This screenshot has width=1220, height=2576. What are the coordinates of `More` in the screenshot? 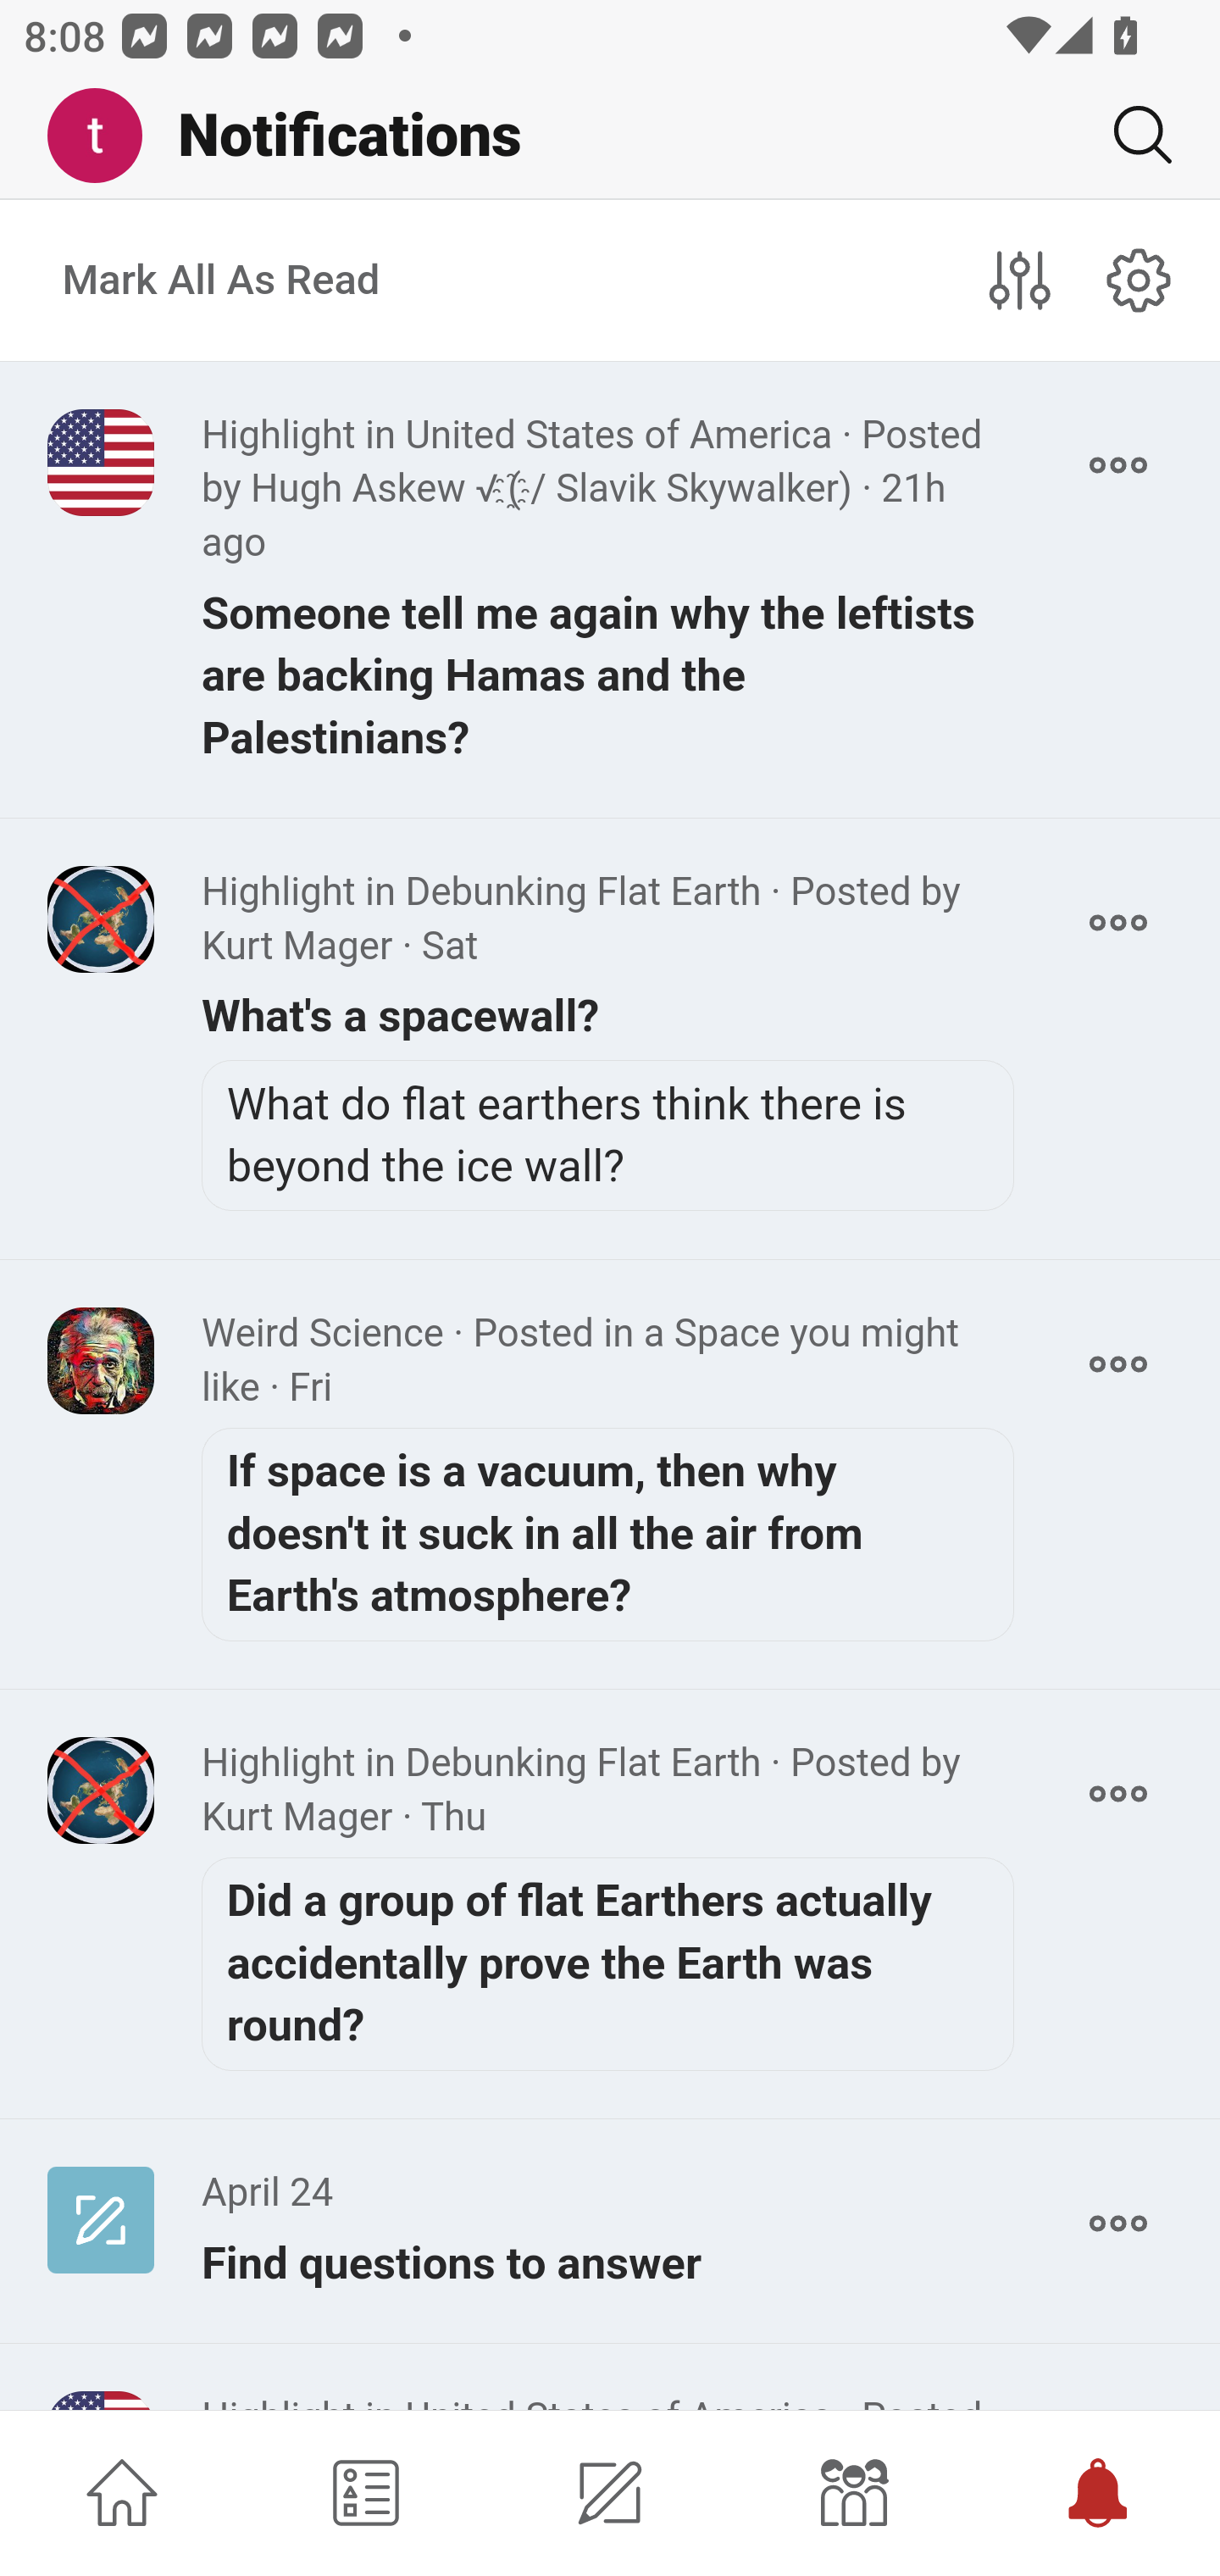 It's located at (1118, 1793).